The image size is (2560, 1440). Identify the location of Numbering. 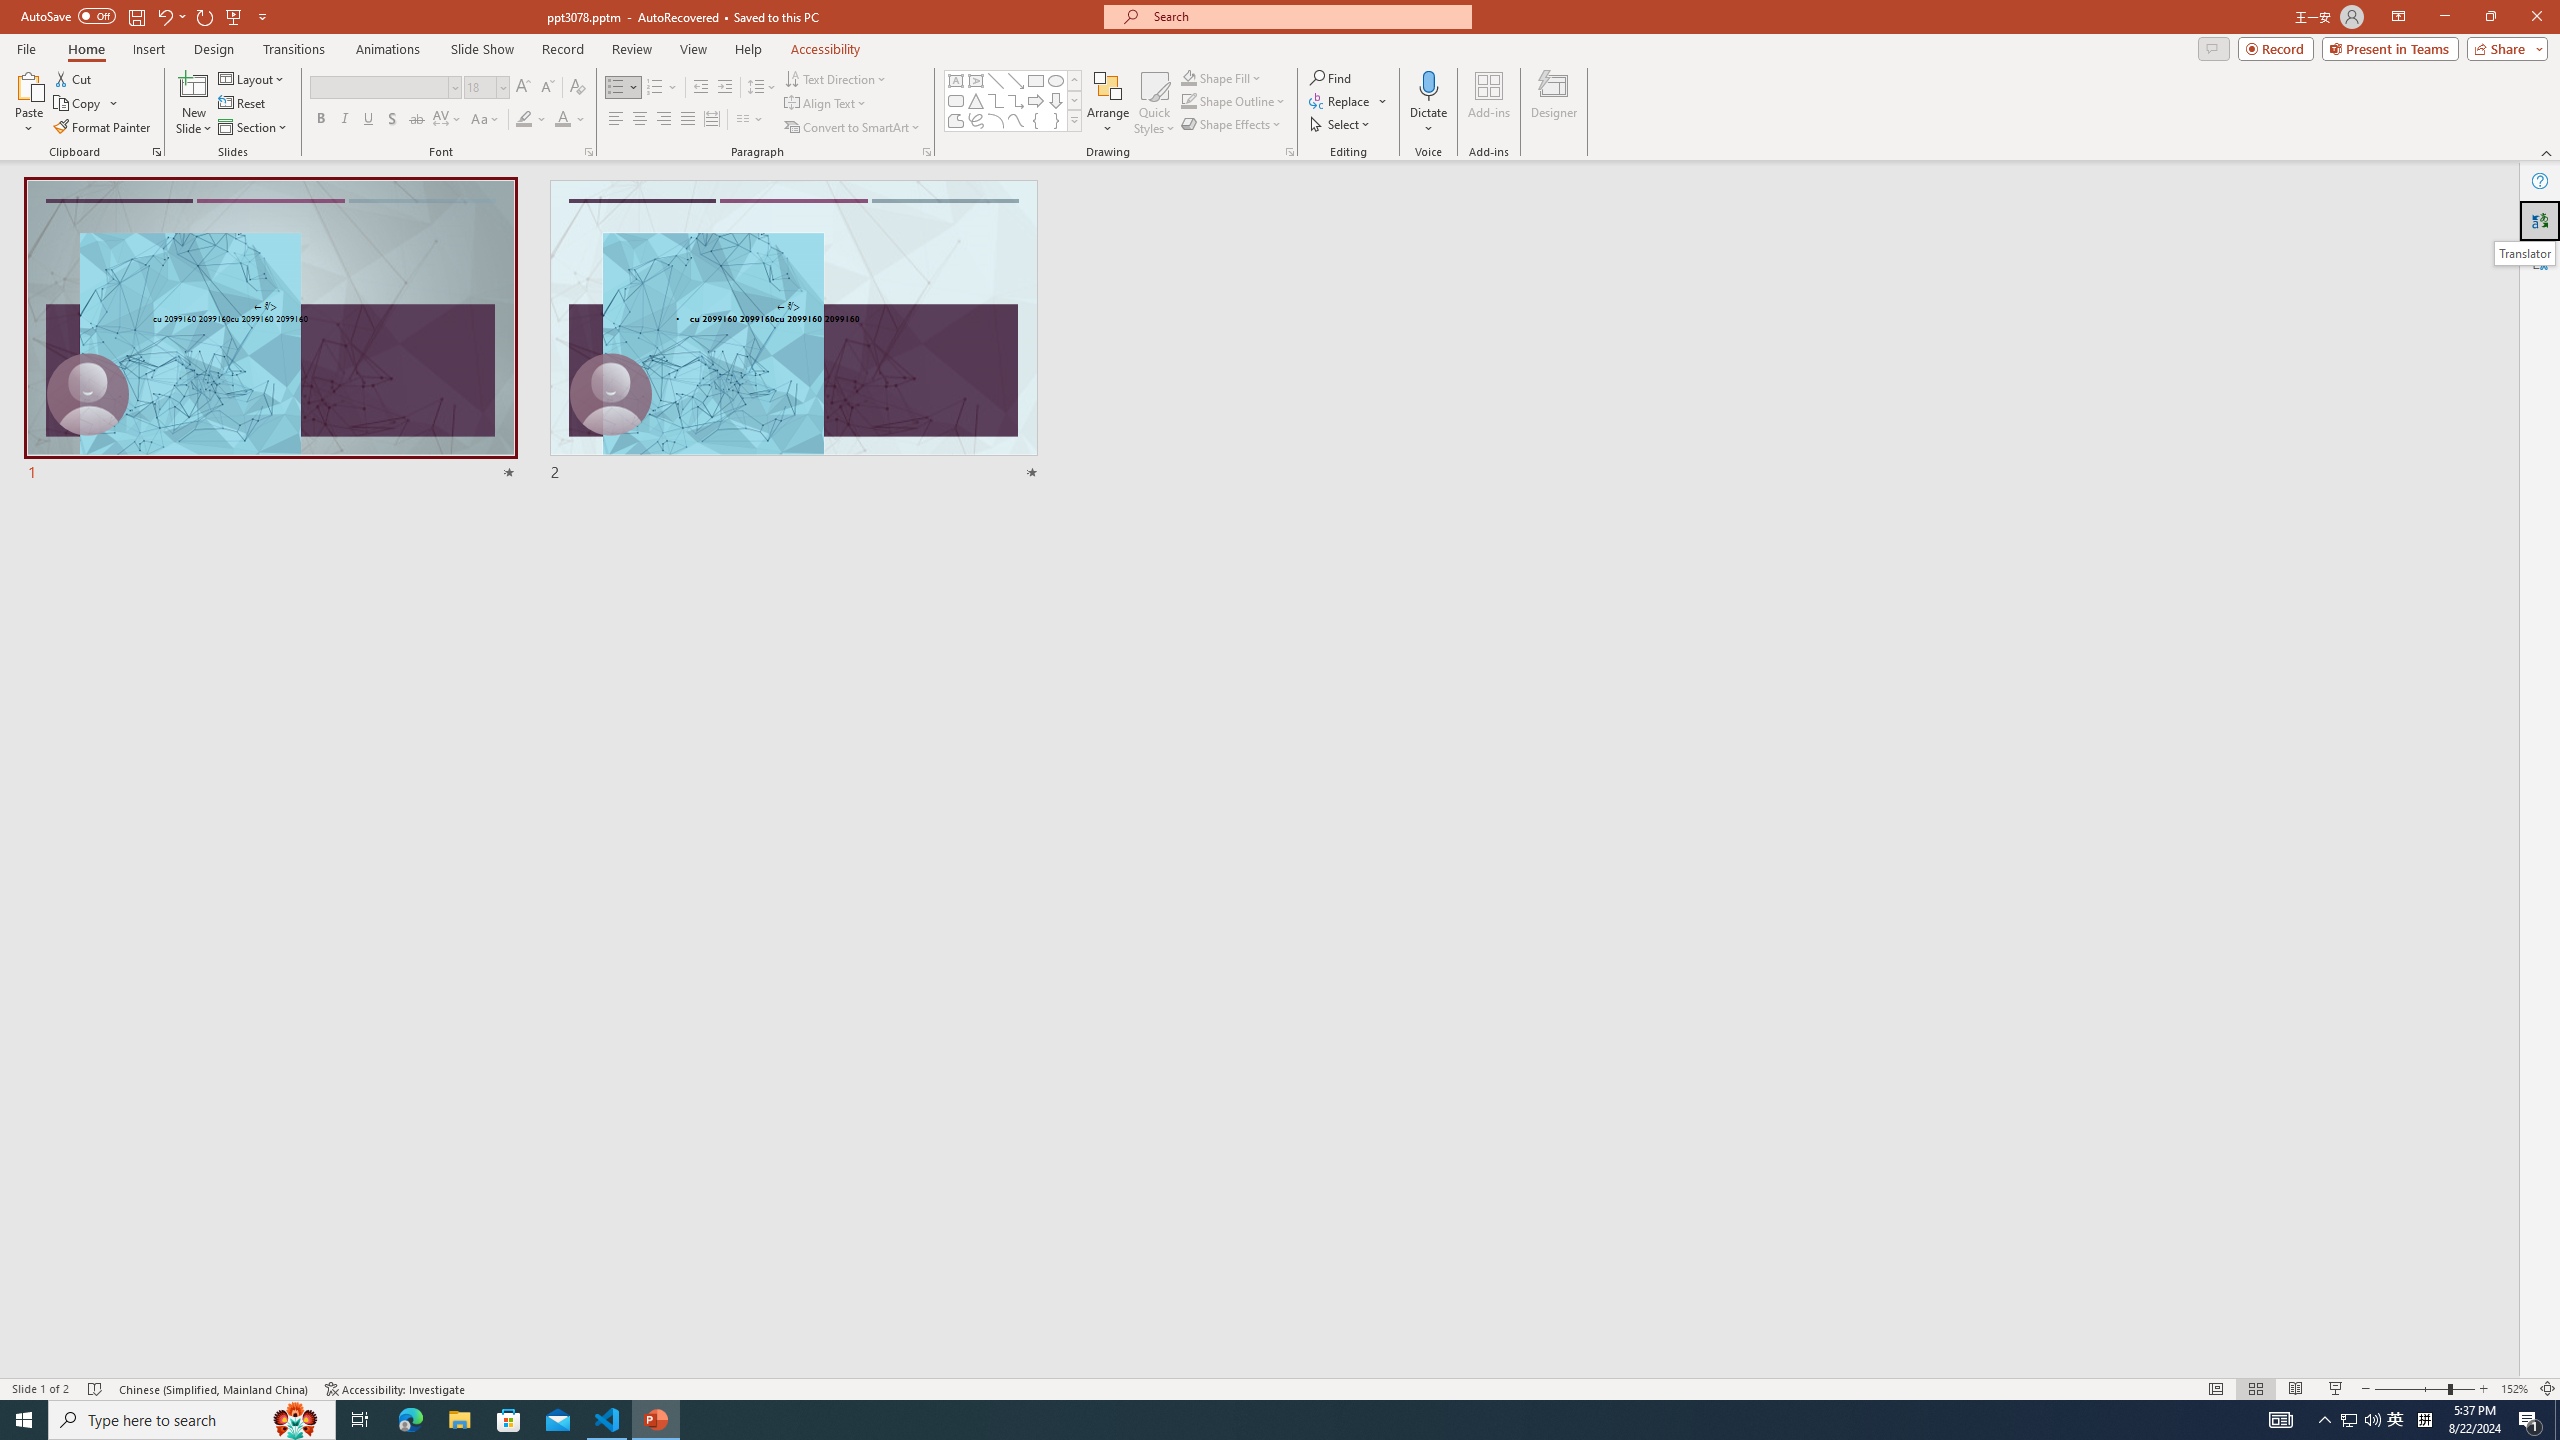
(662, 88).